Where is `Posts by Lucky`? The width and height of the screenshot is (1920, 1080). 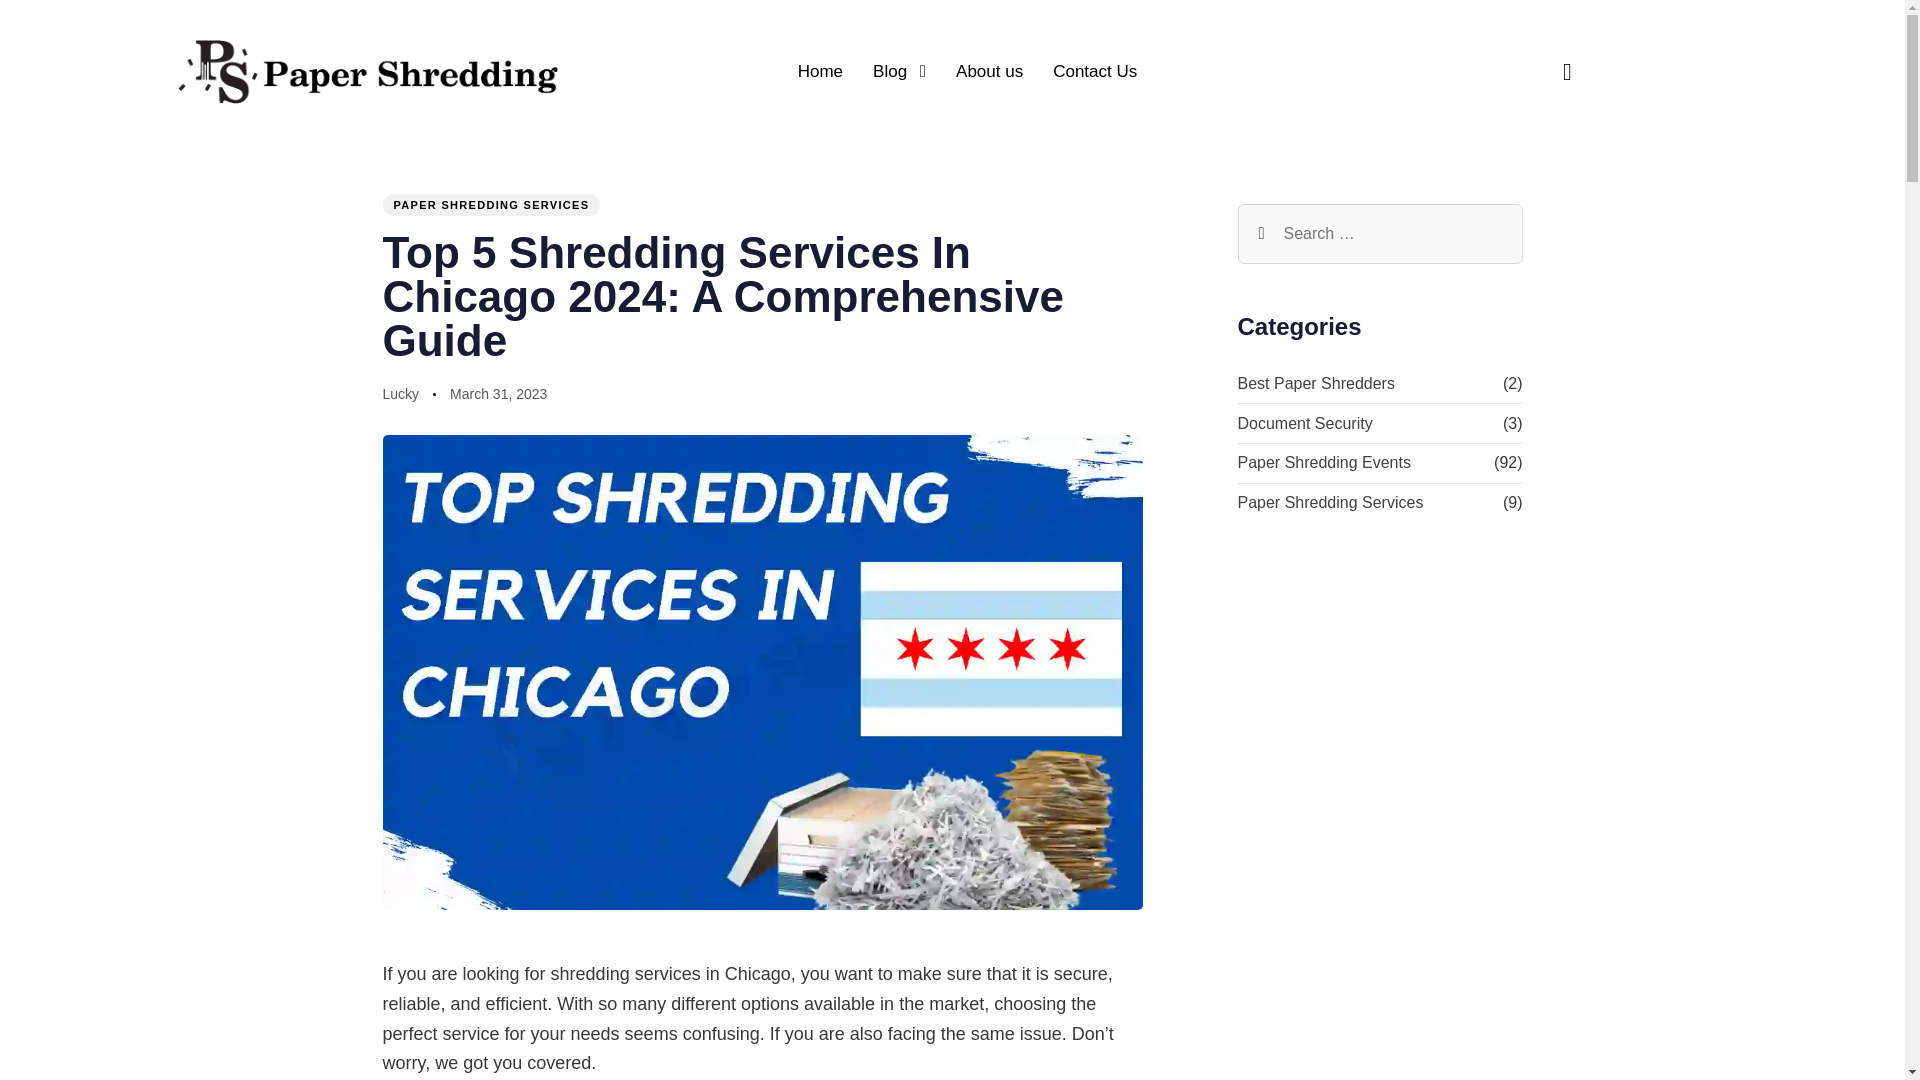
Posts by Lucky is located at coordinates (400, 393).